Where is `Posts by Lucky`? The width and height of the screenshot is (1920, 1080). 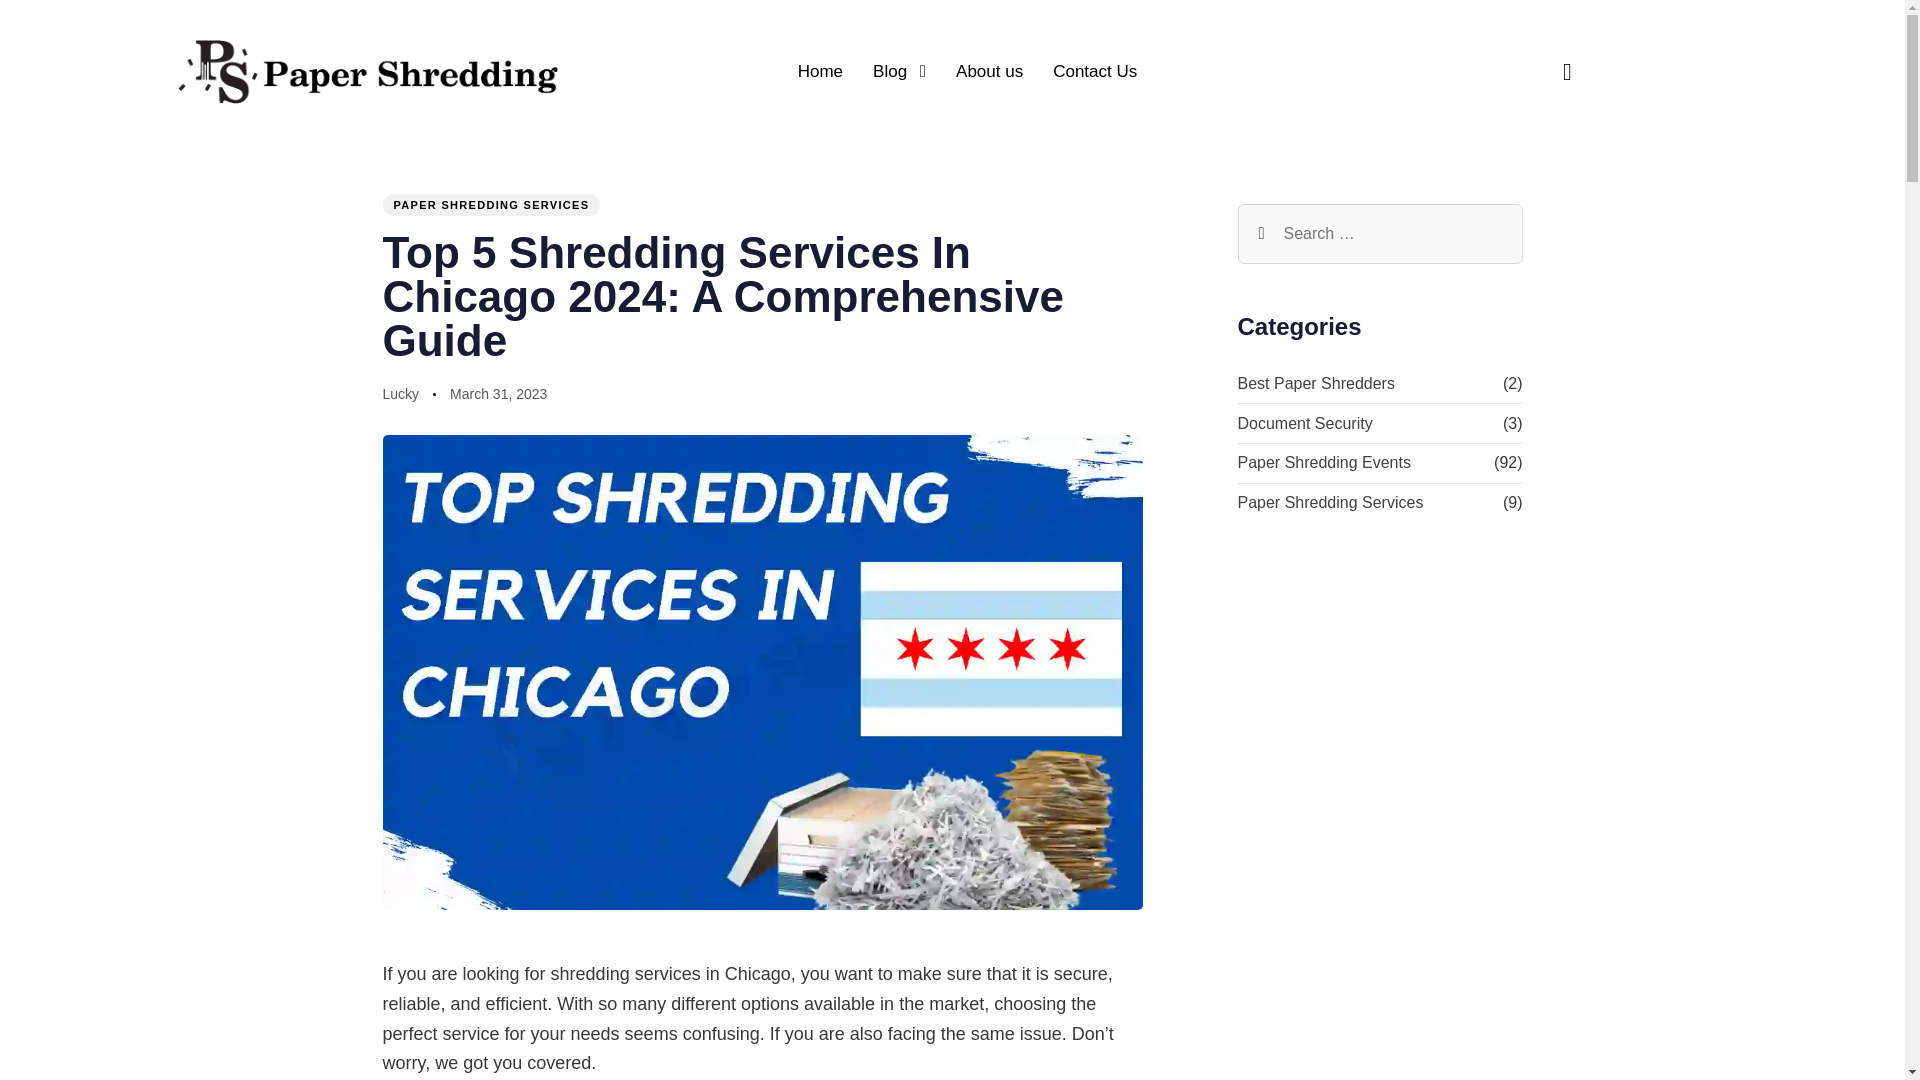
Posts by Lucky is located at coordinates (400, 393).